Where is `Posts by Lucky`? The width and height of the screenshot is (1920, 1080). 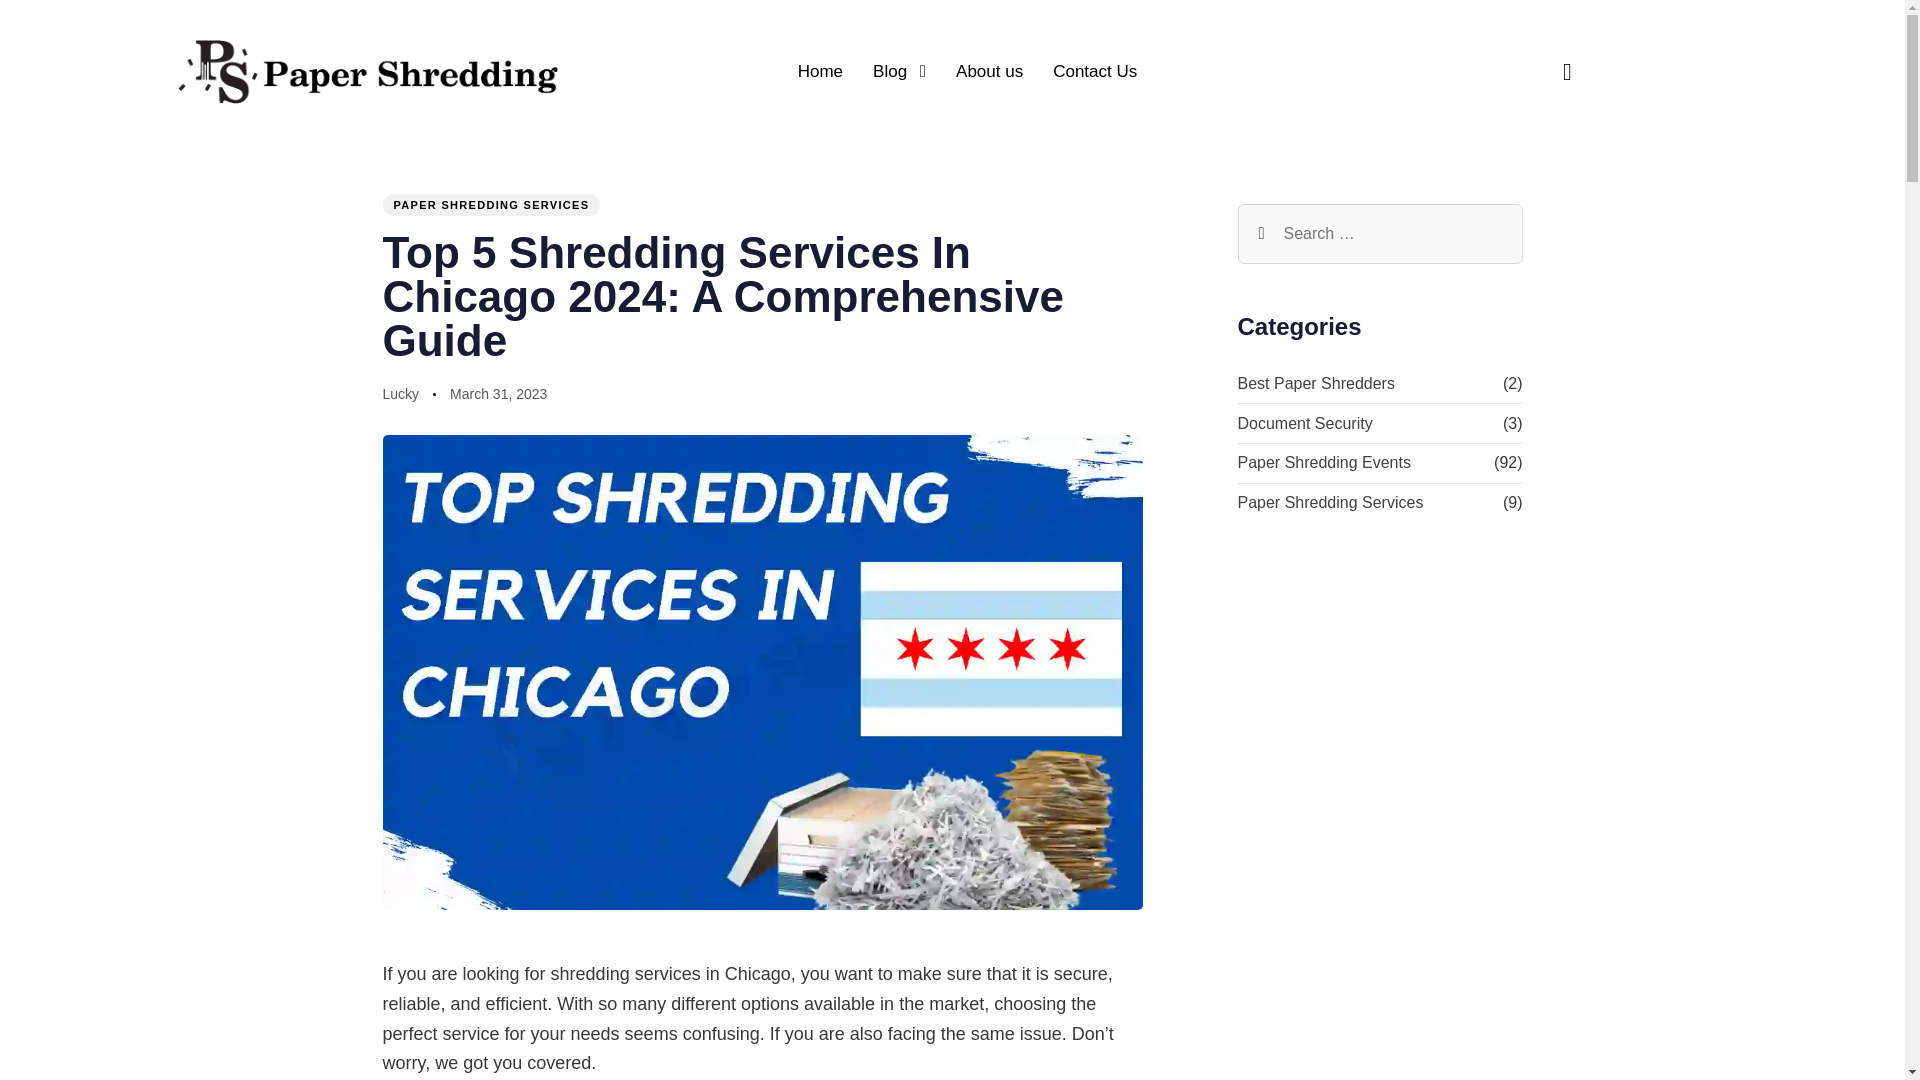
Posts by Lucky is located at coordinates (400, 393).